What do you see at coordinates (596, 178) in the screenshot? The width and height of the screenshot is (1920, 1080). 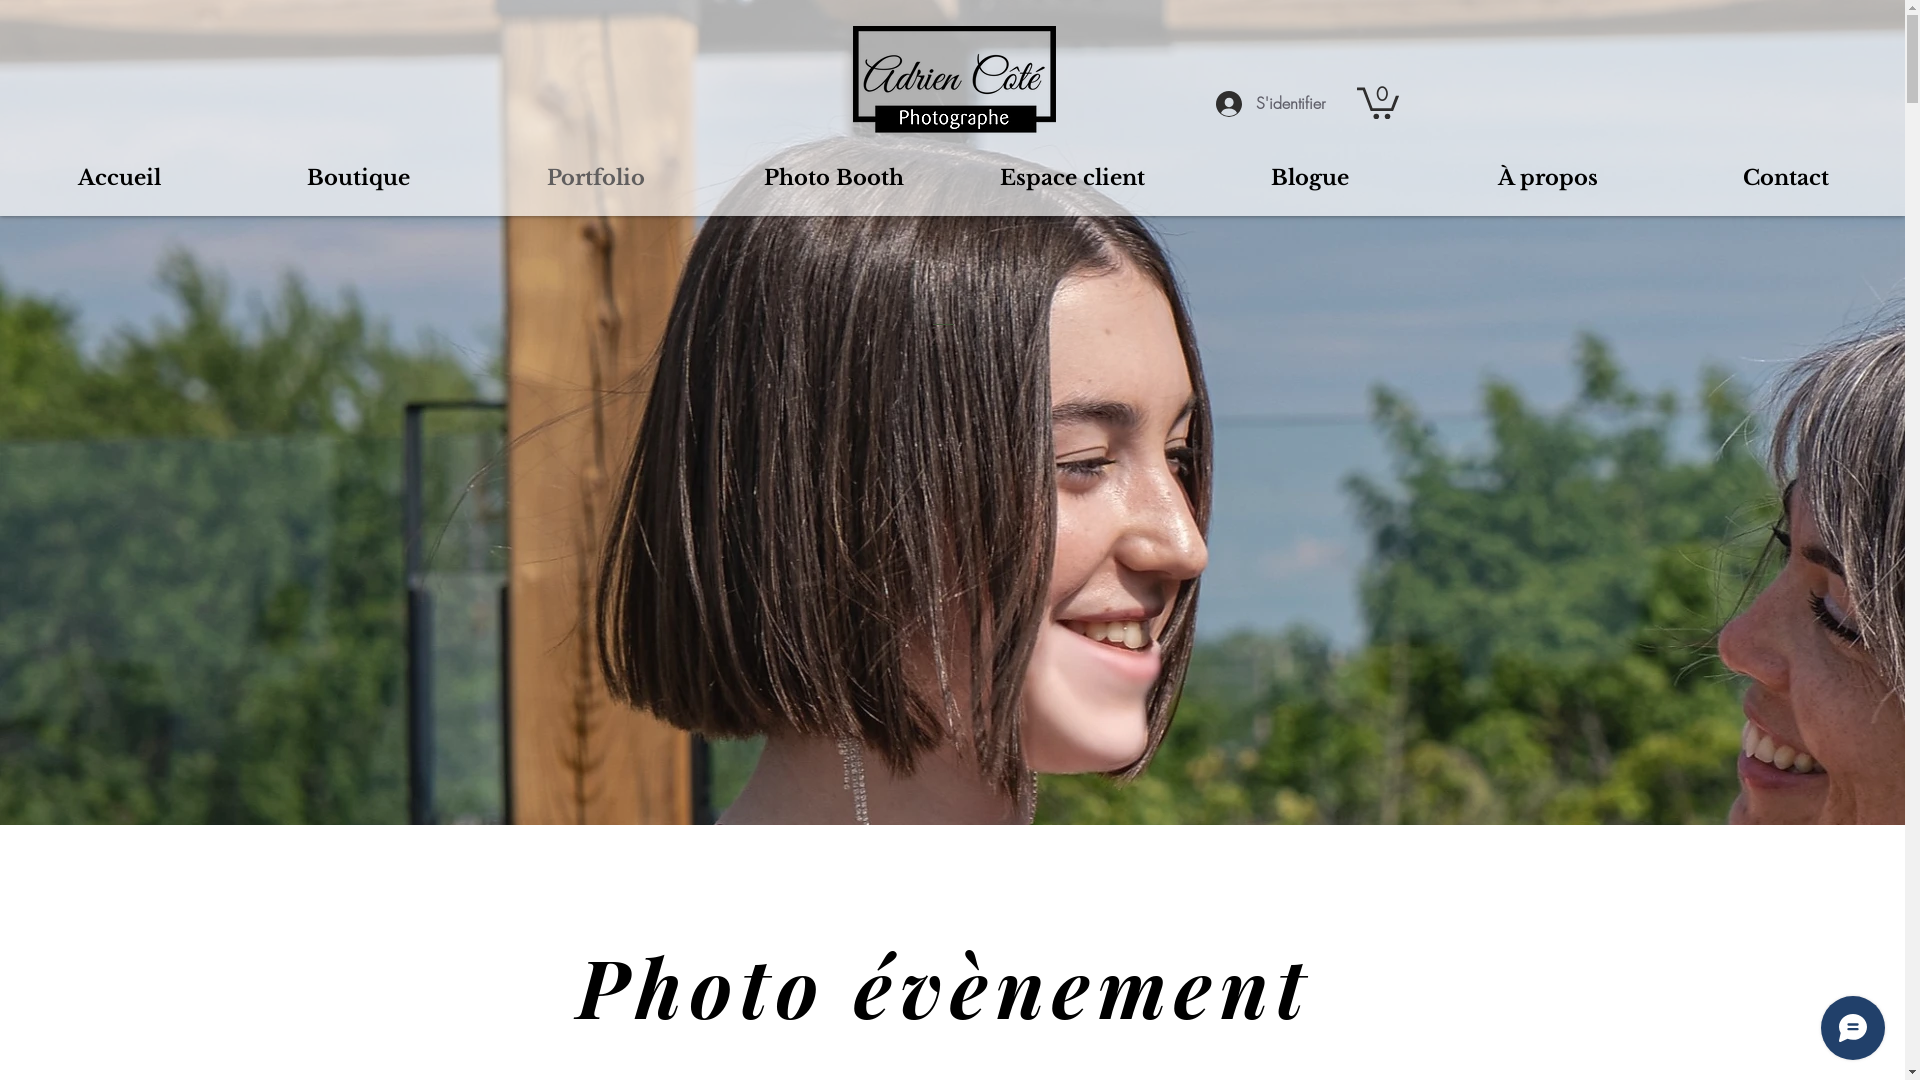 I see `Portfolio` at bounding box center [596, 178].